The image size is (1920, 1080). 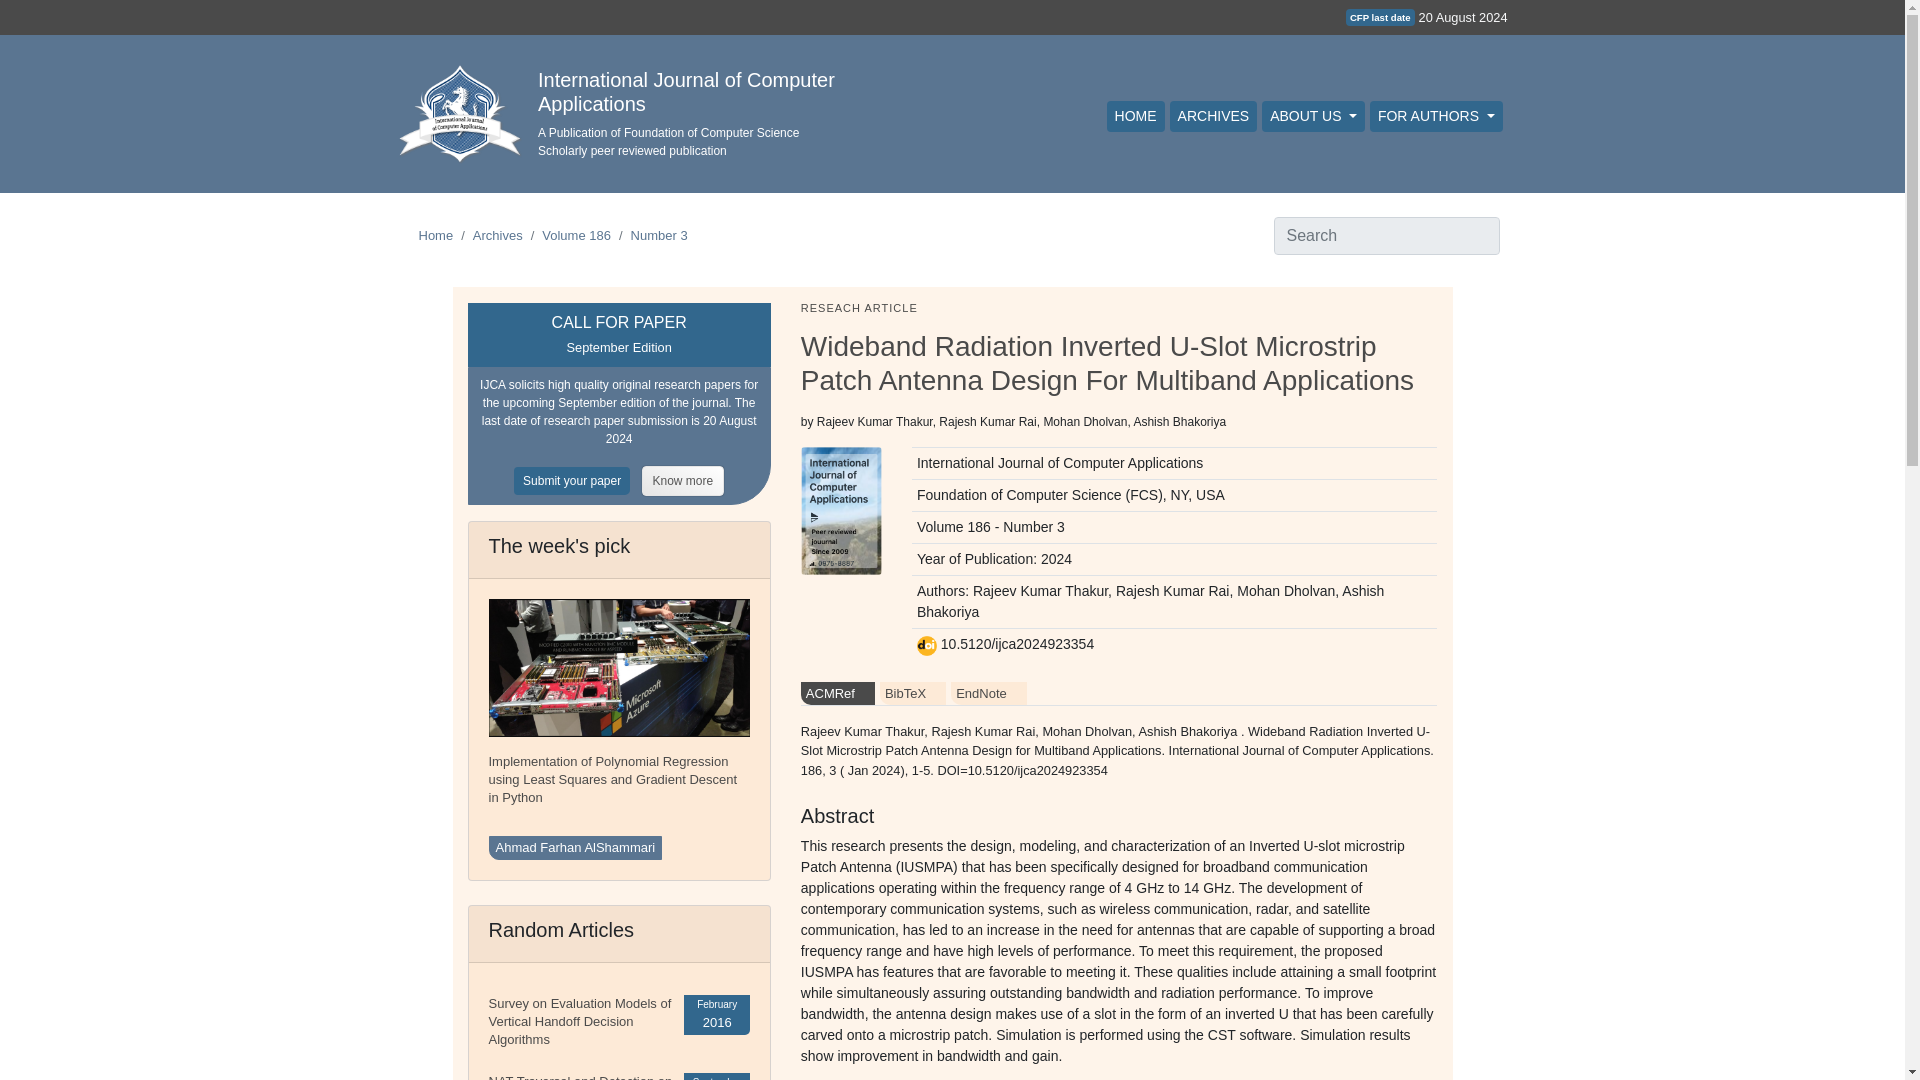 What do you see at coordinates (1213, 116) in the screenshot?
I see `ARCHIVES` at bounding box center [1213, 116].